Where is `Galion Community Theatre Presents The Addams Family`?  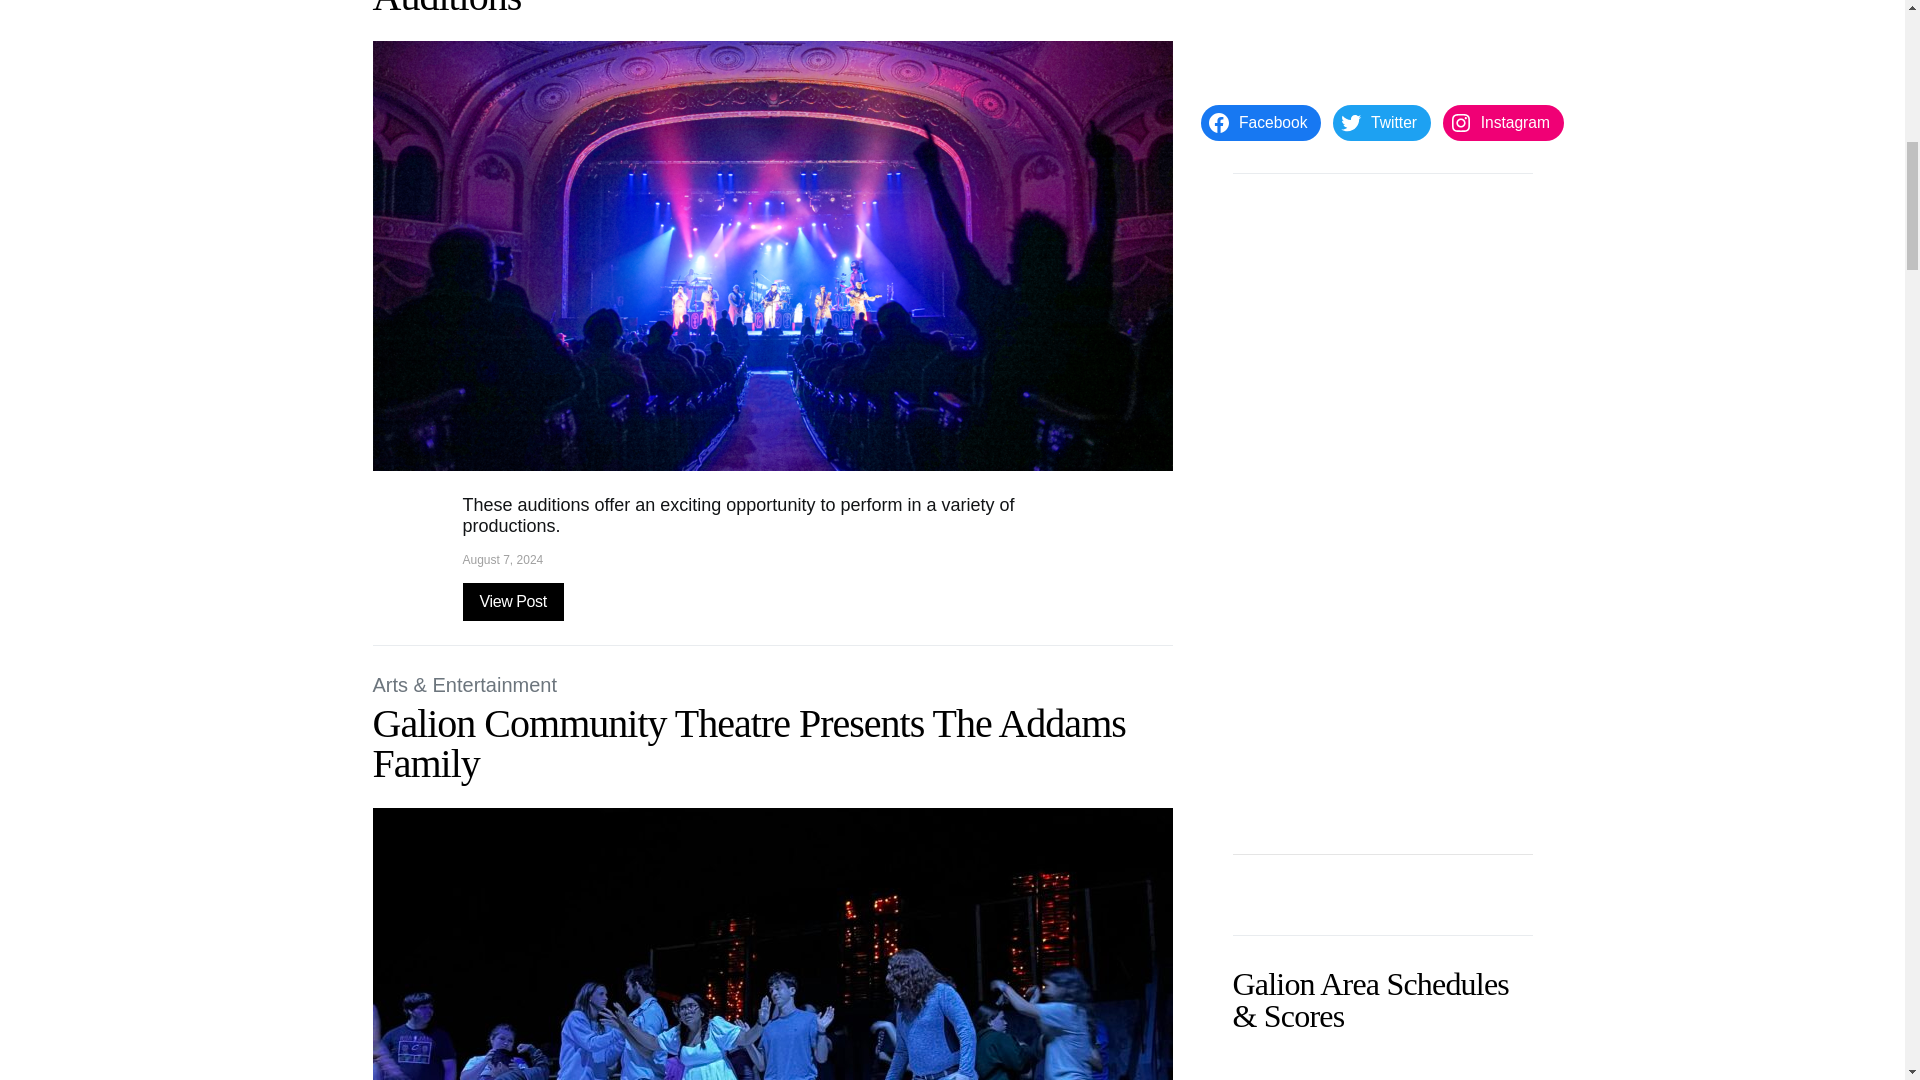 Galion Community Theatre Presents The Addams Family is located at coordinates (748, 743).